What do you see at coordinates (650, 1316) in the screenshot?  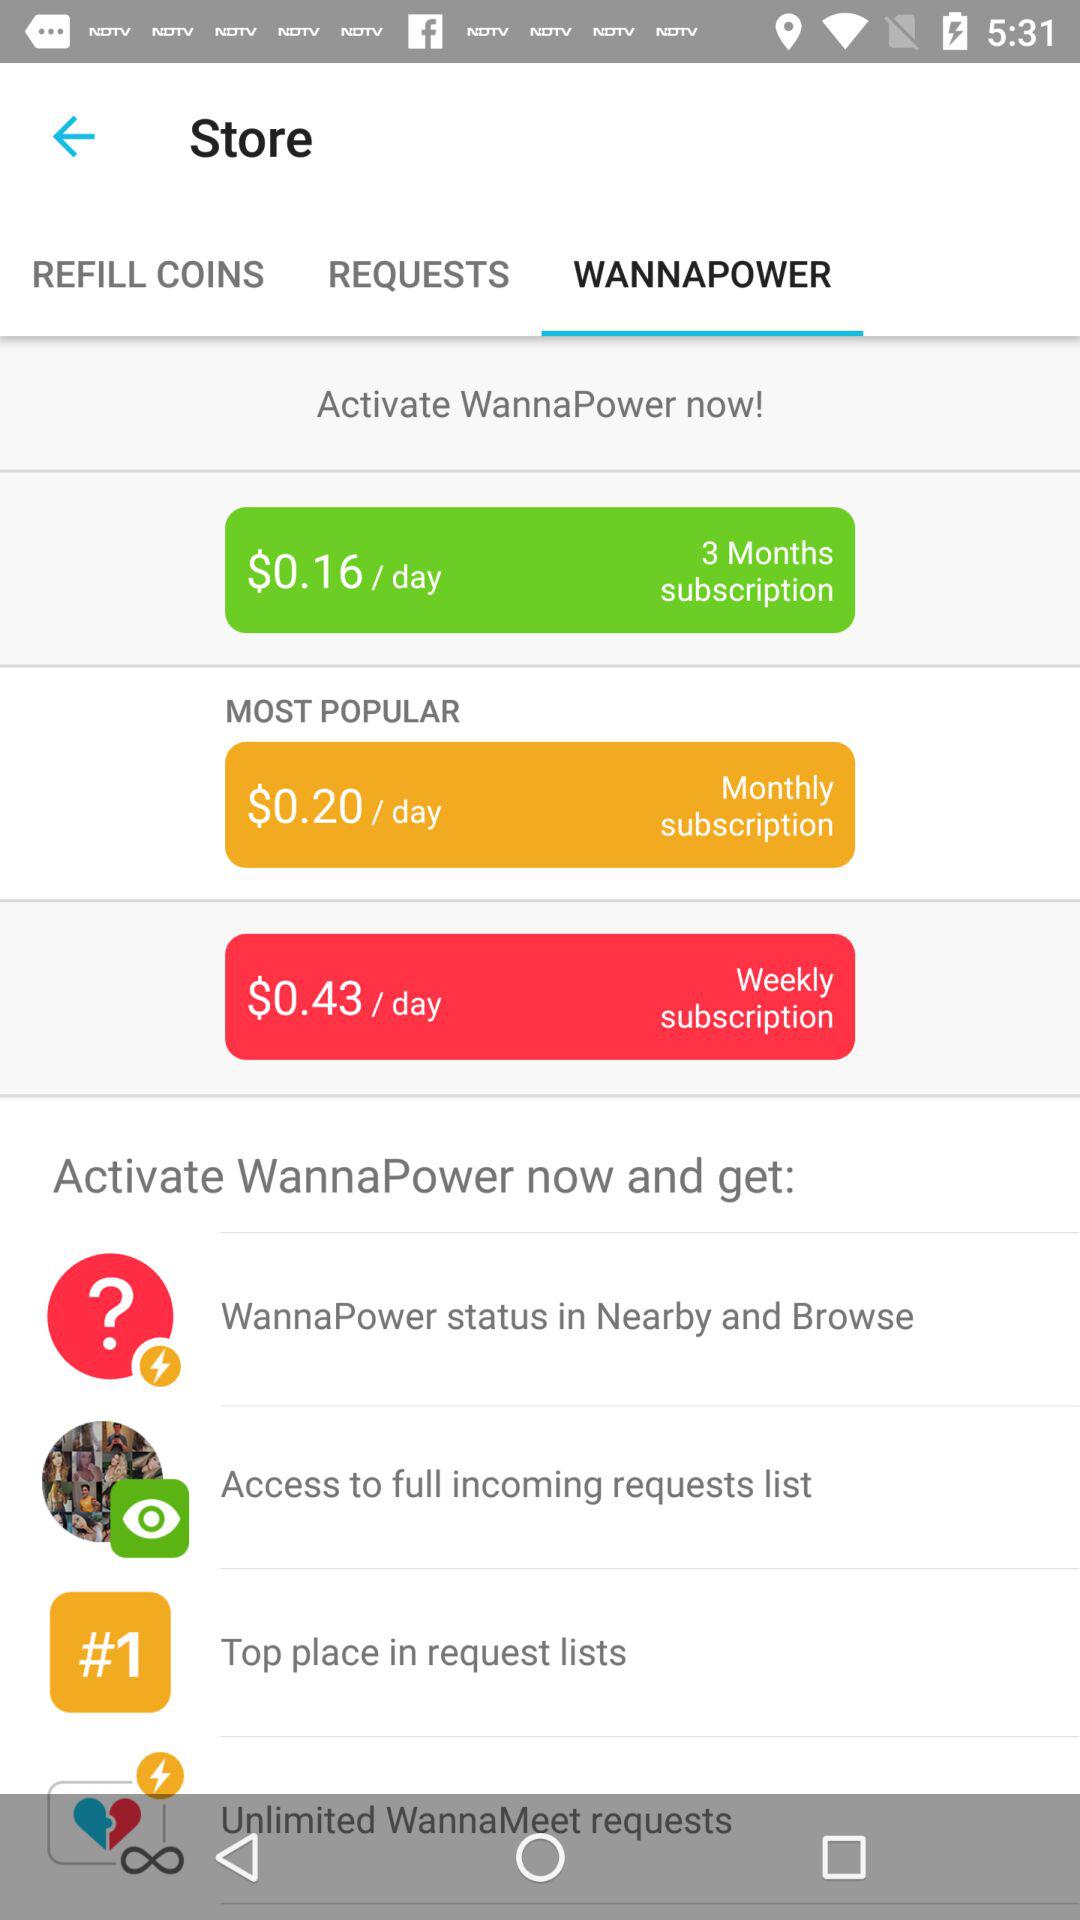 I see `press the icon above the access to full icon` at bounding box center [650, 1316].